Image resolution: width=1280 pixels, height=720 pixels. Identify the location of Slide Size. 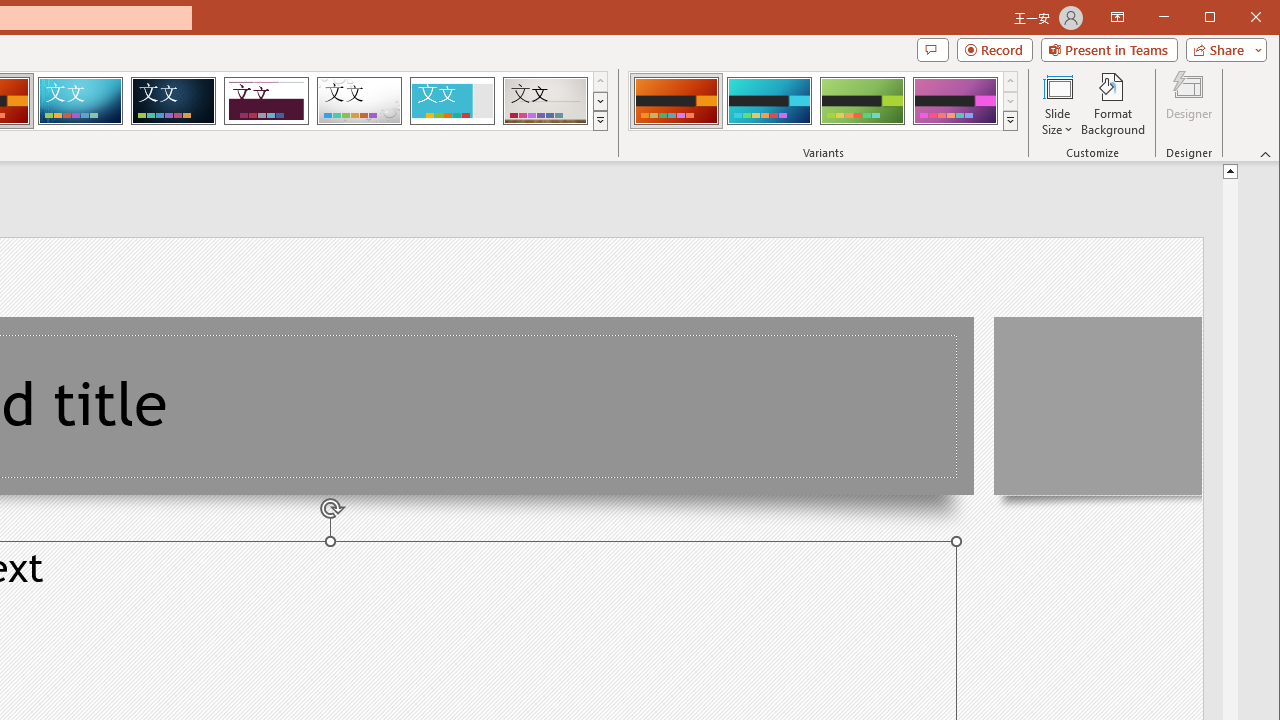
(1058, 104).